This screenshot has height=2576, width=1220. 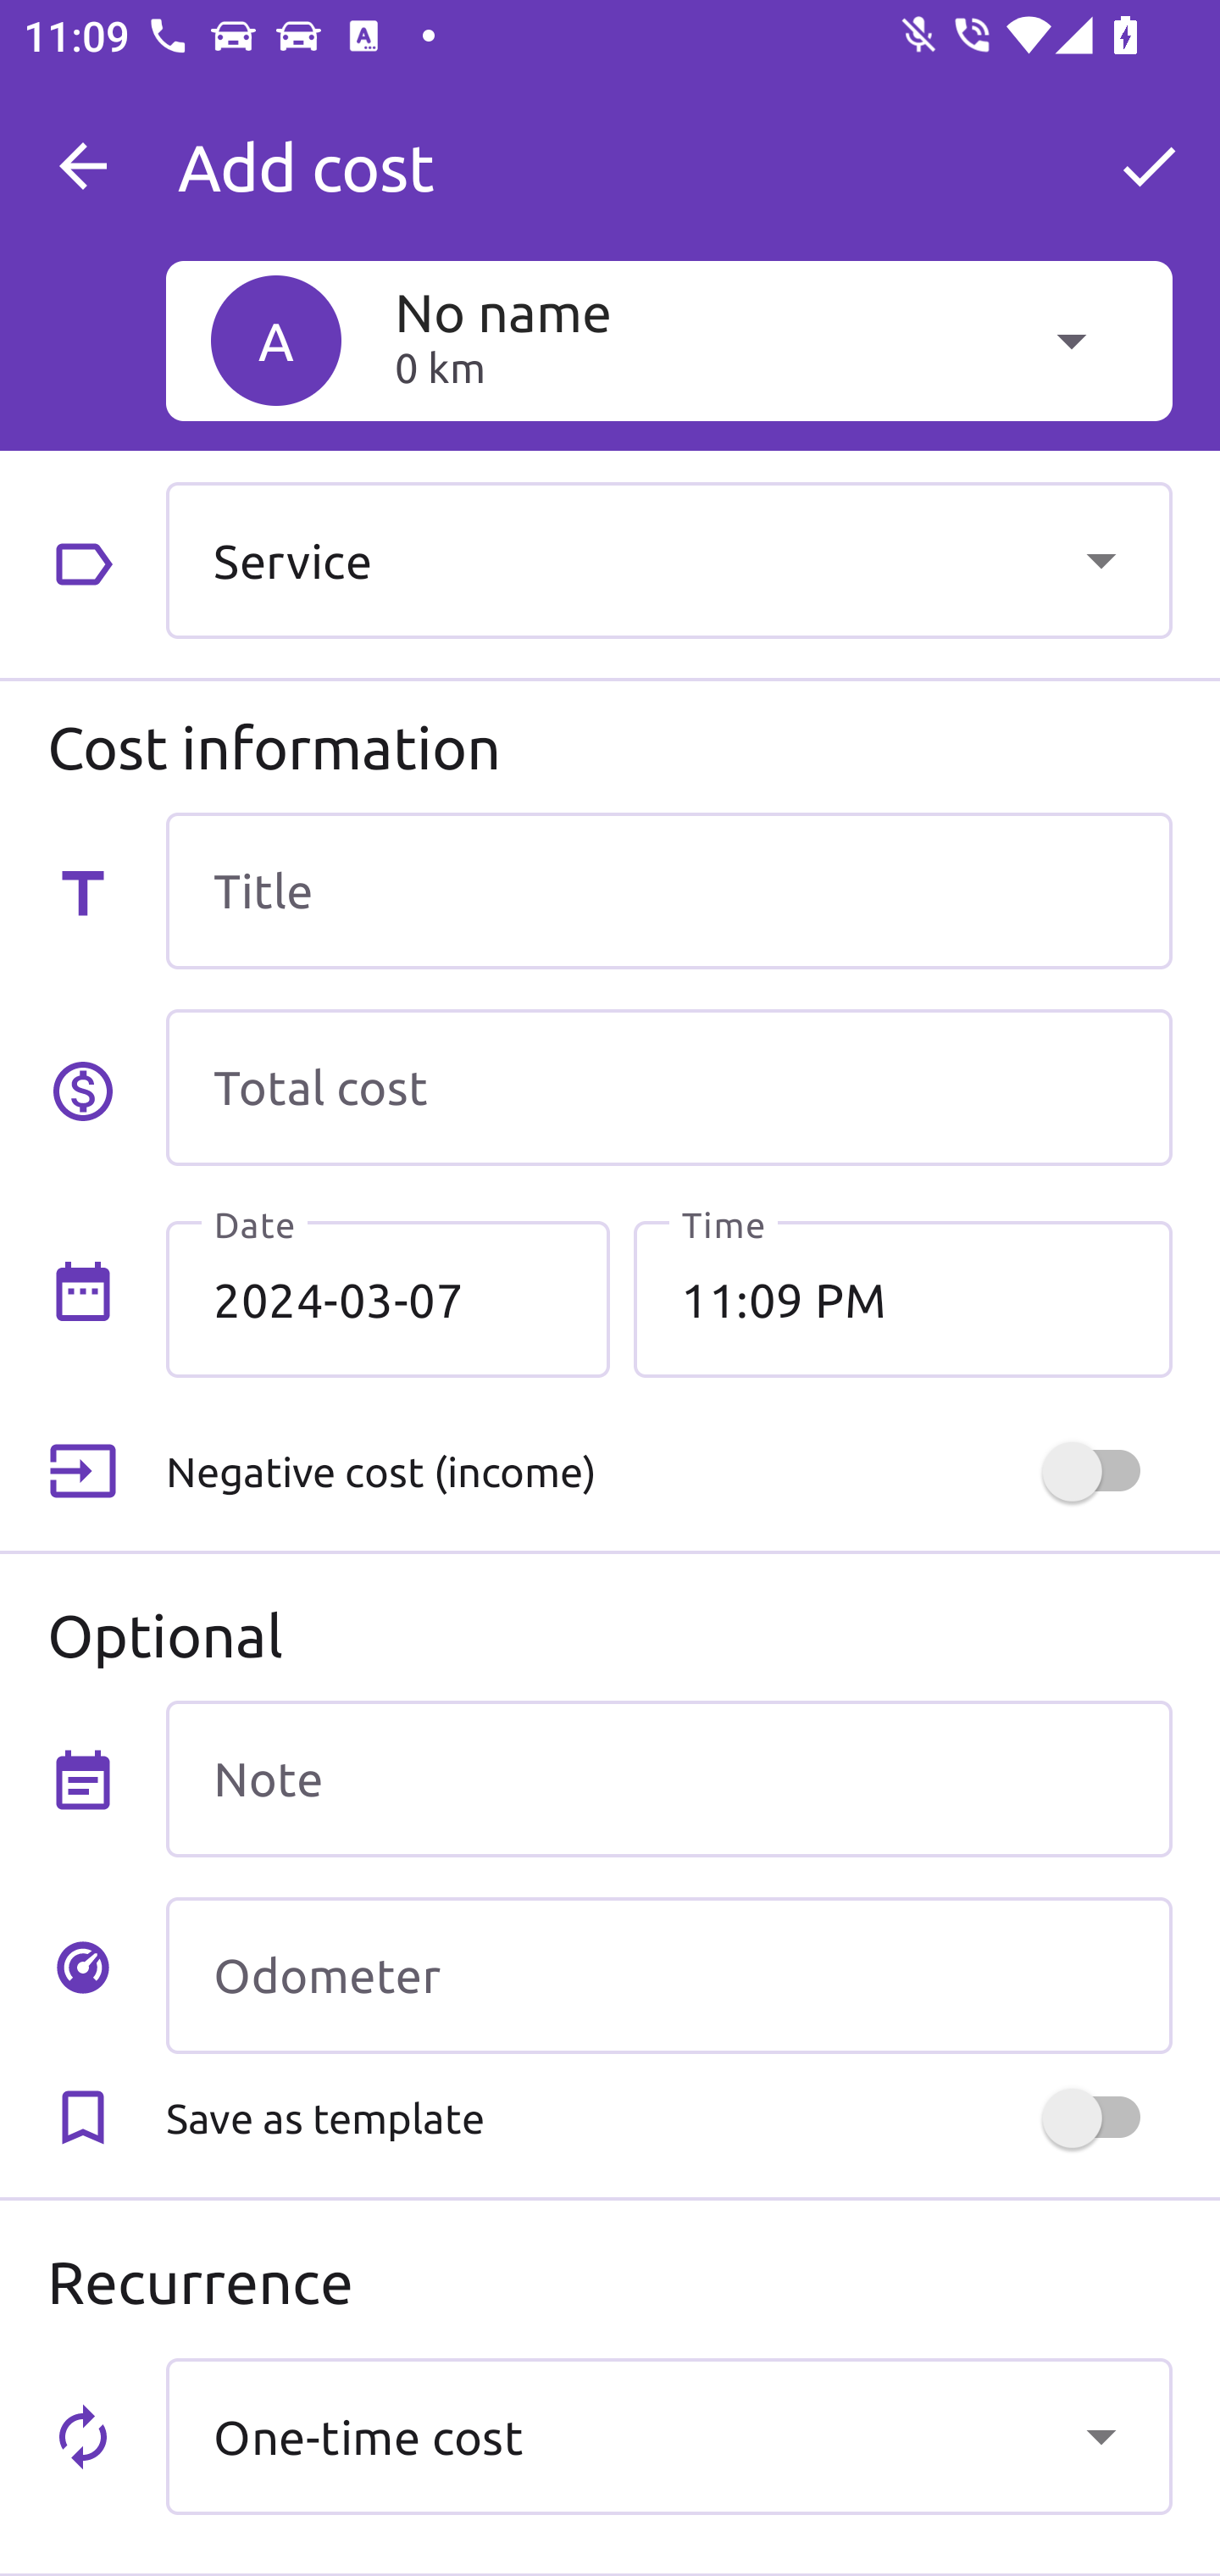 I want to click on Title, so click(x=668, y=890).